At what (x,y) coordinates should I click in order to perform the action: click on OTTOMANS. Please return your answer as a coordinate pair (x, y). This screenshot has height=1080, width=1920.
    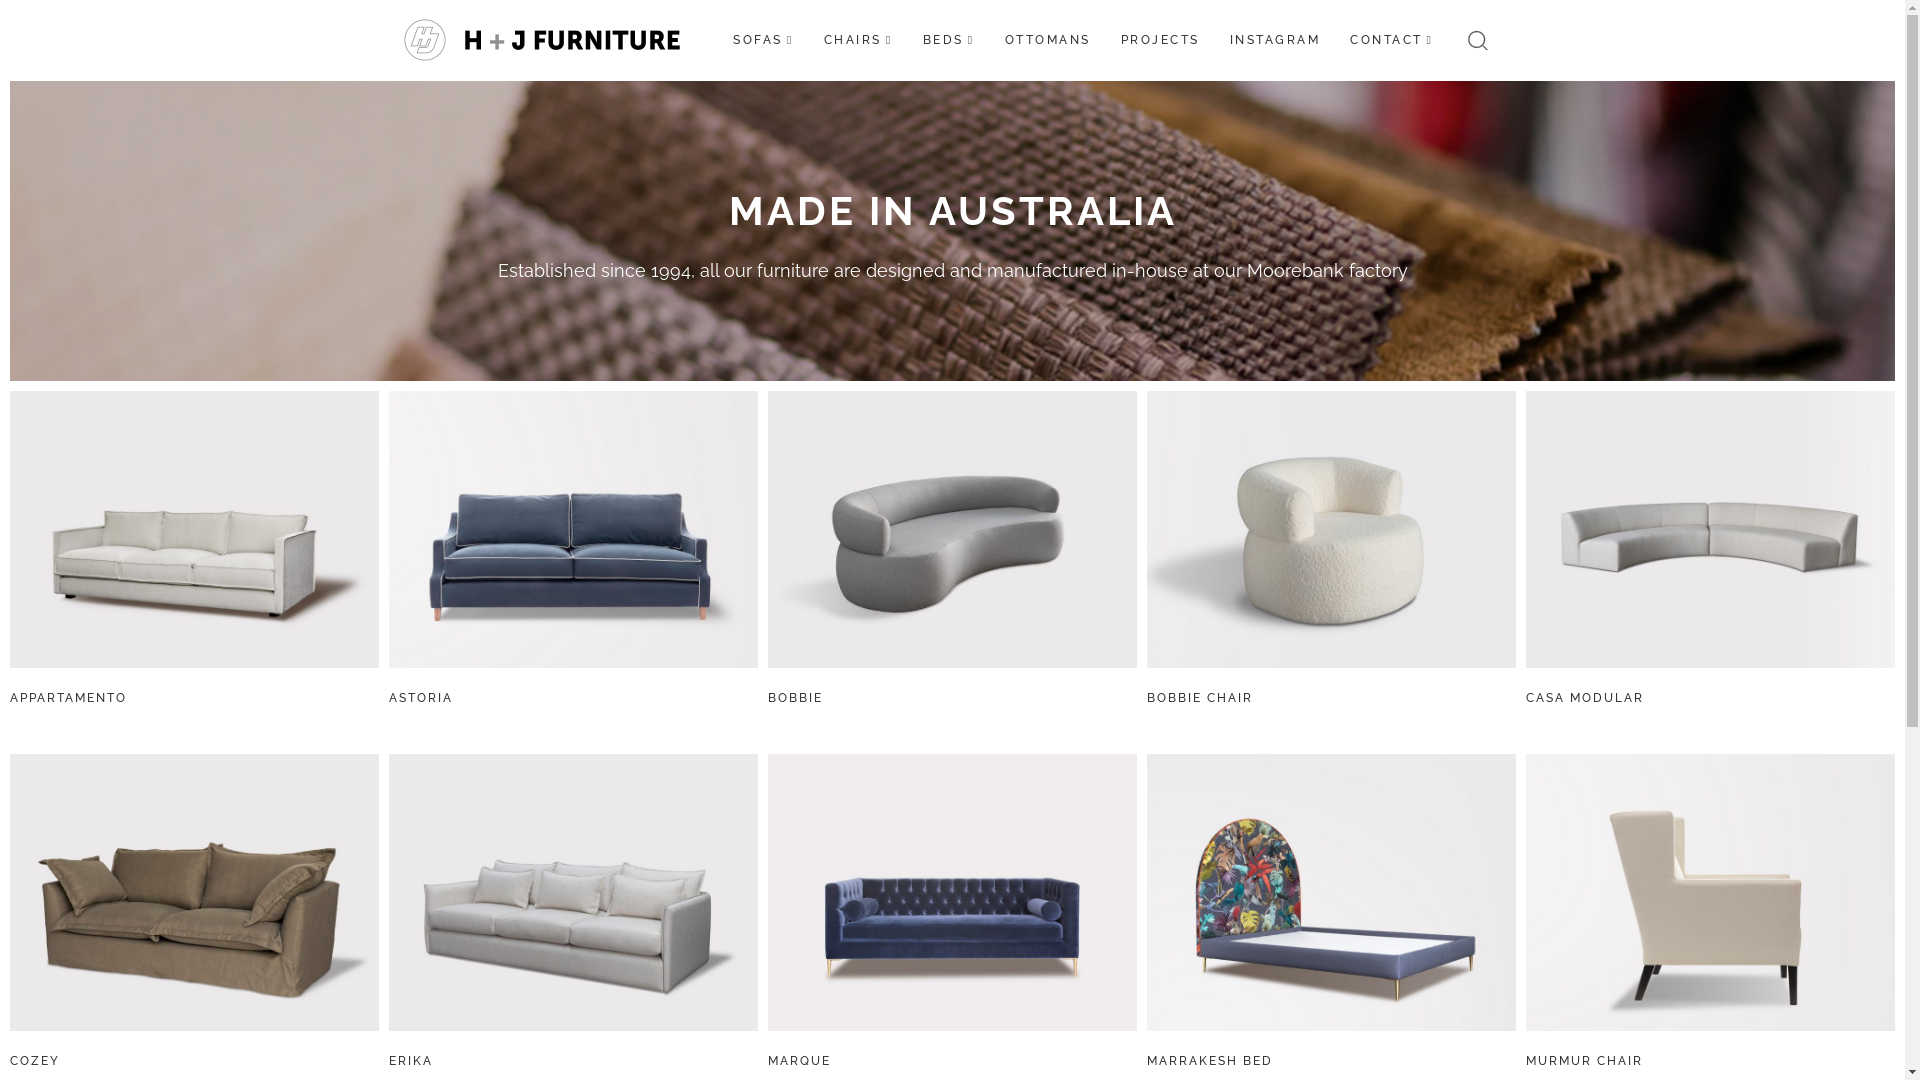
    Looking at the image, I should click on (1048, 40).